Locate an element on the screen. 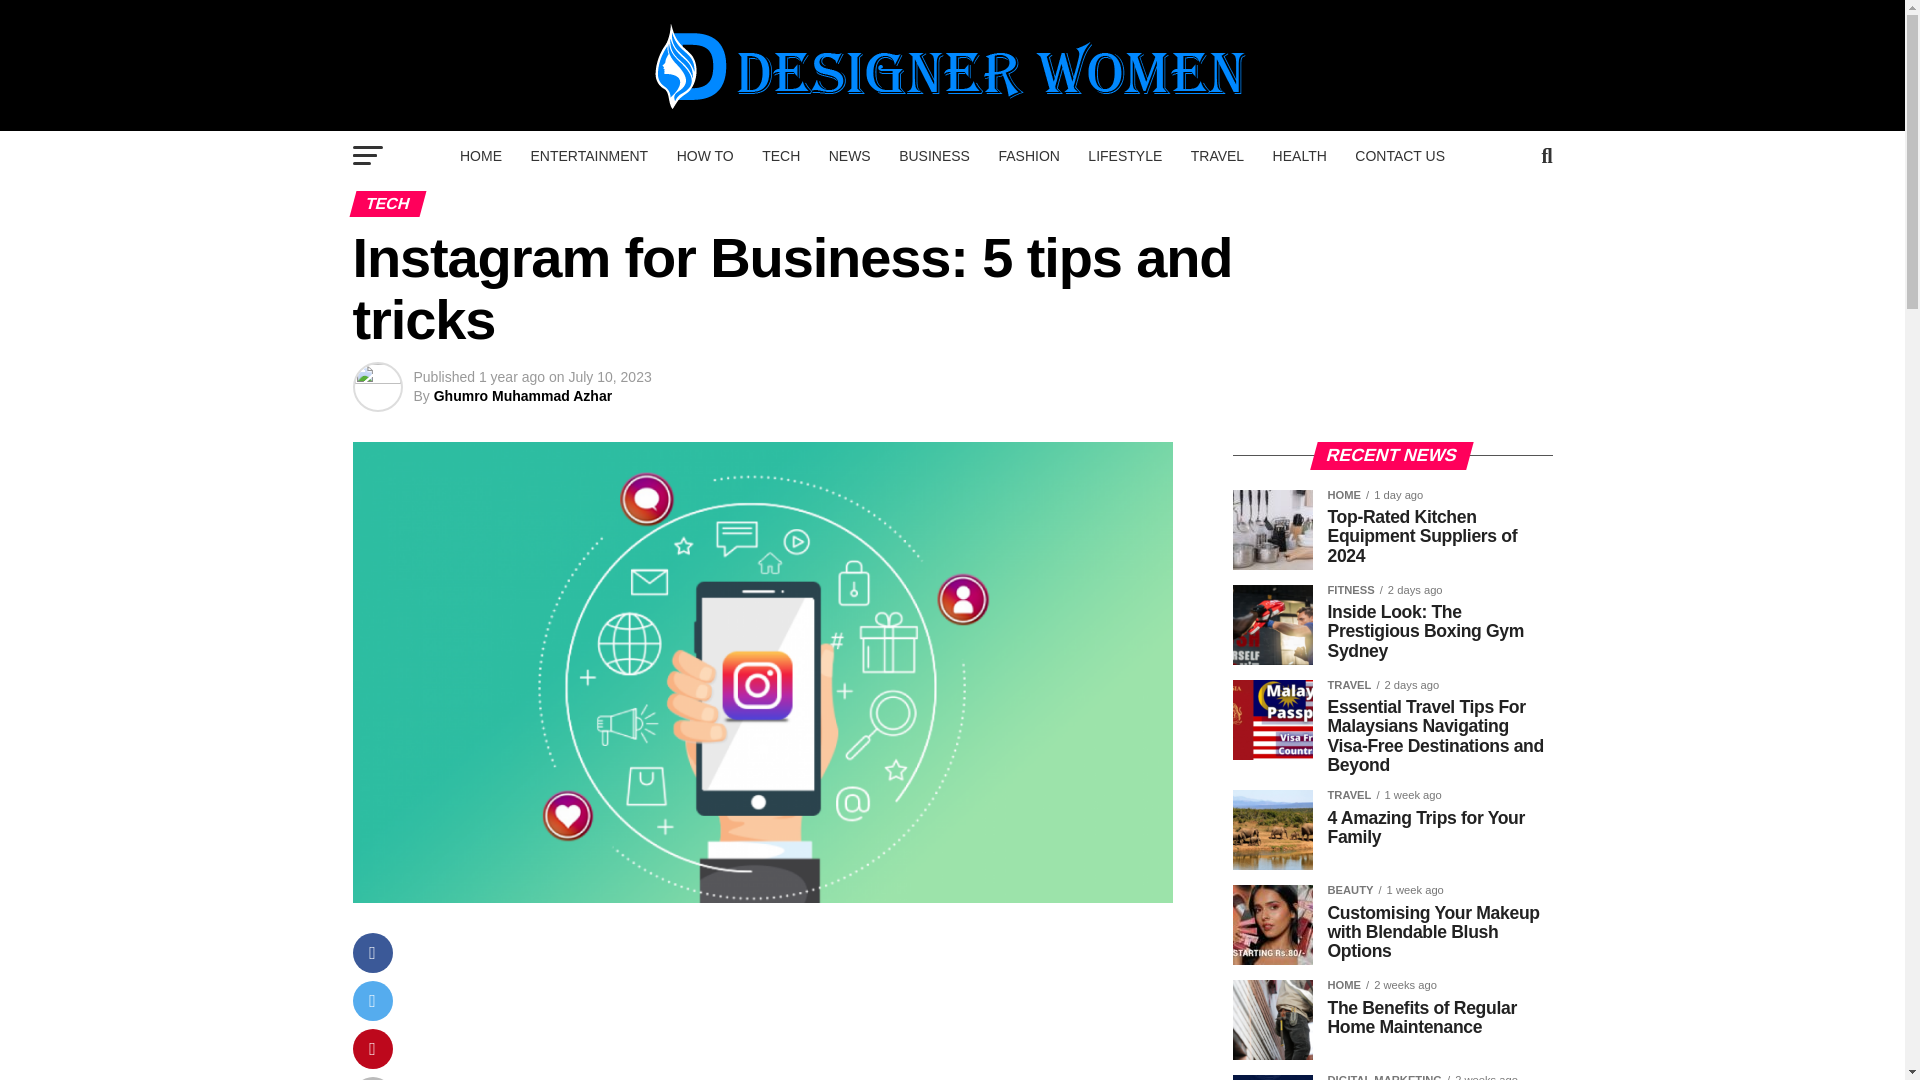 The height and width of the screenshot is (1080, 1920). Advertisement is located at coordinates (802, 1006).